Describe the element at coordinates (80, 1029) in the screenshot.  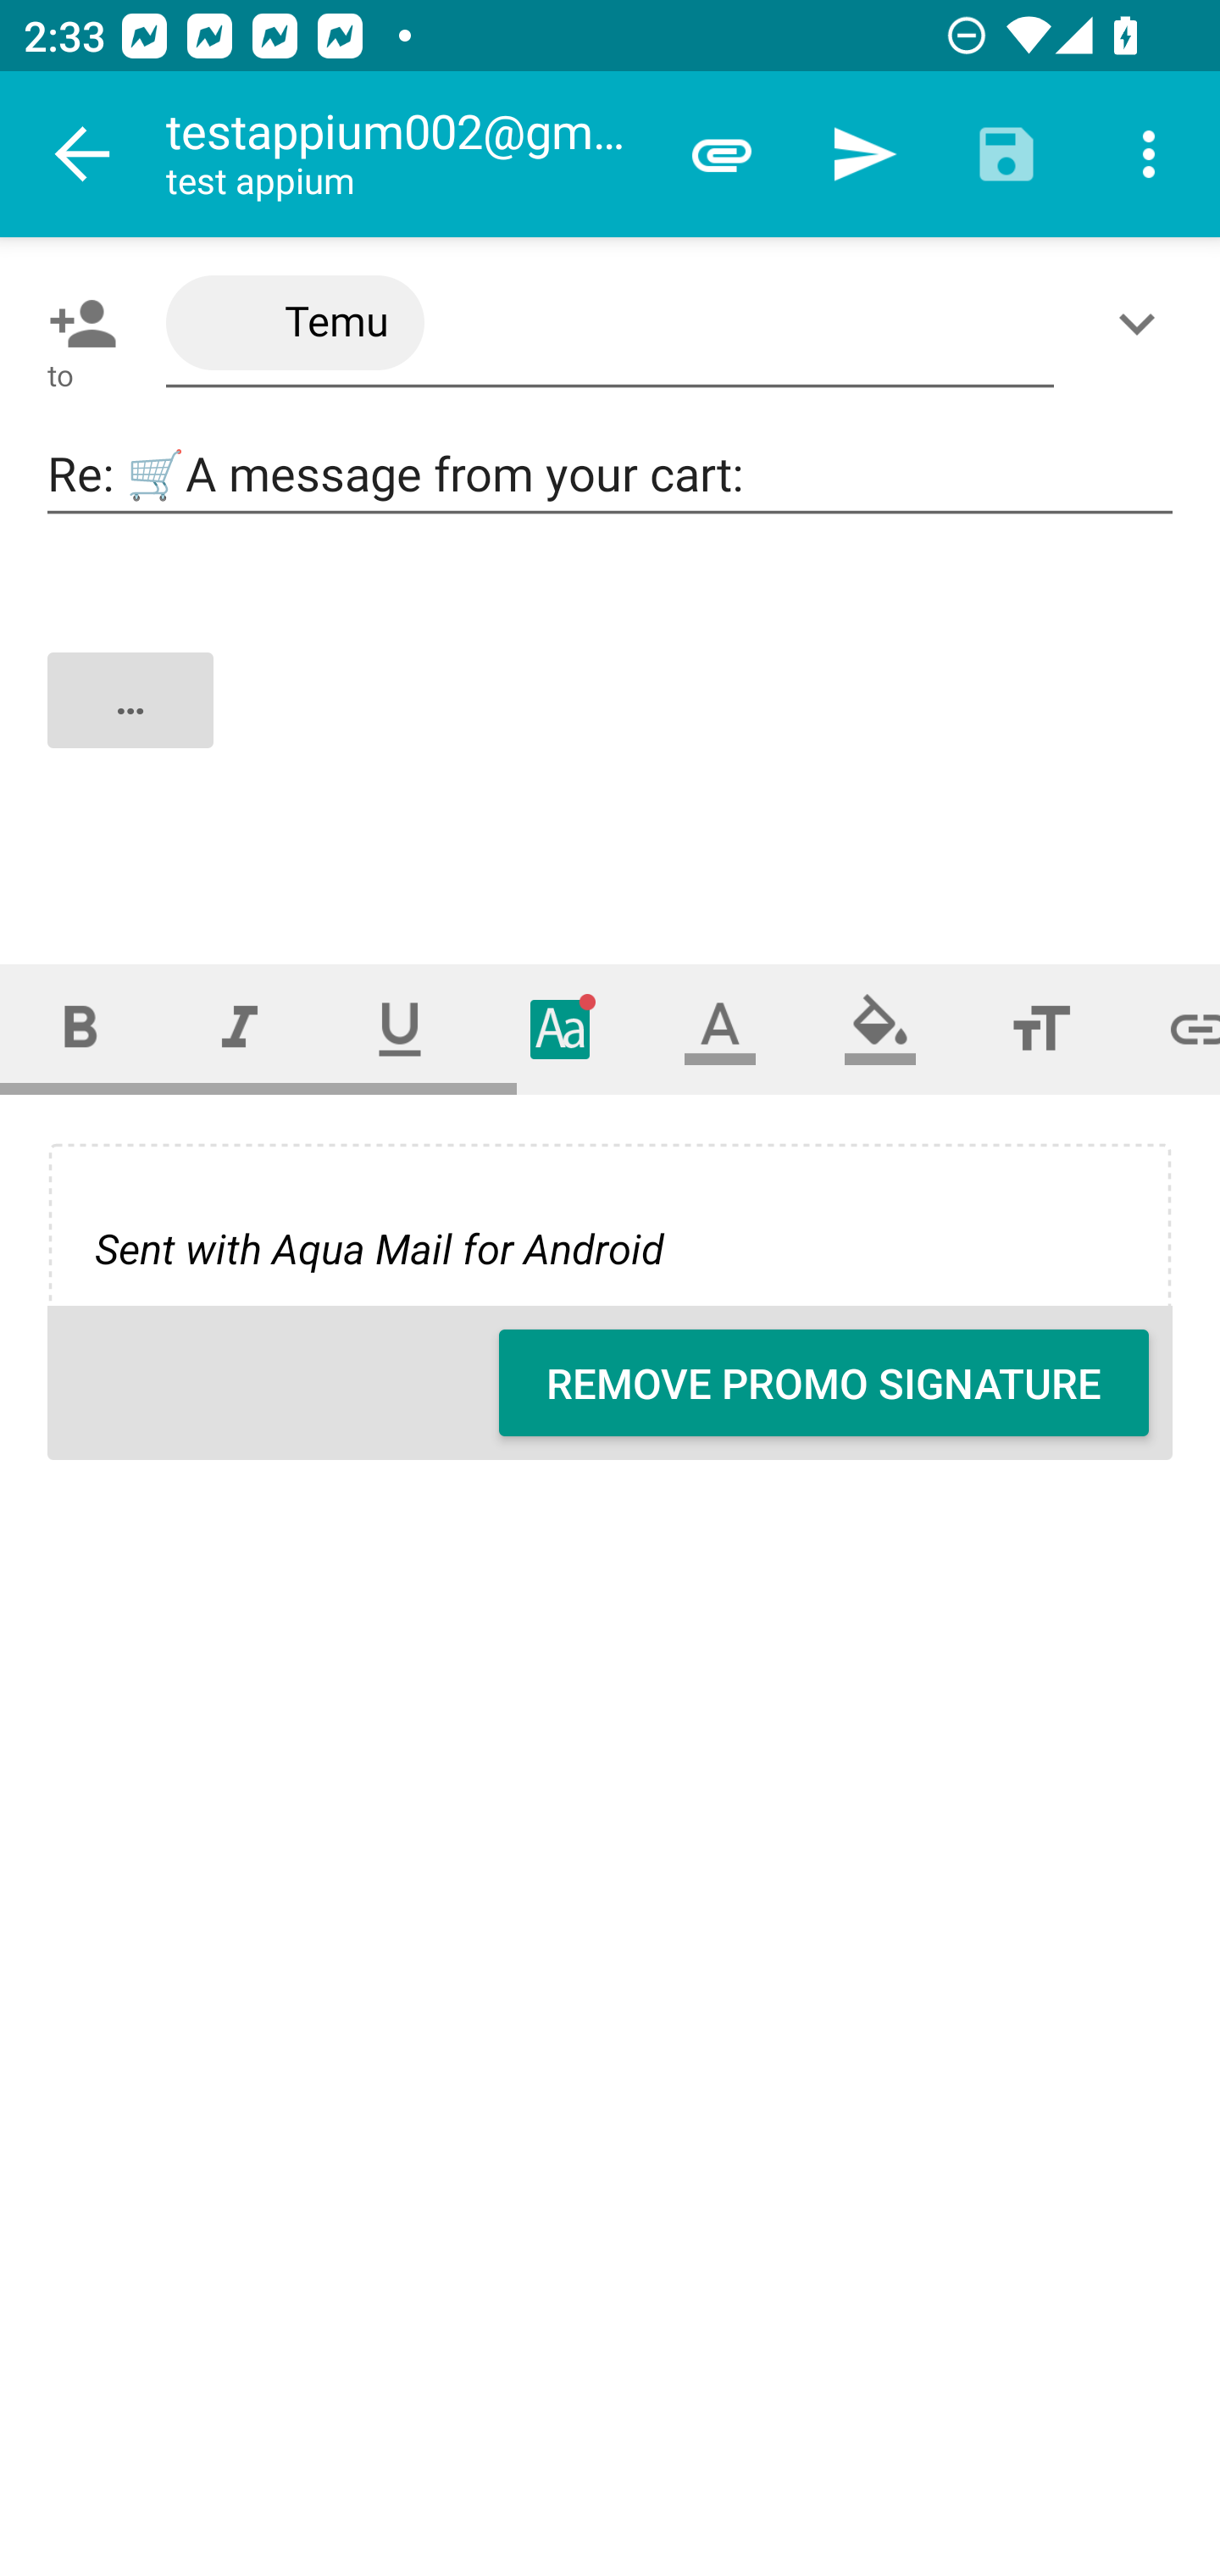
I see `Bold` at that location.